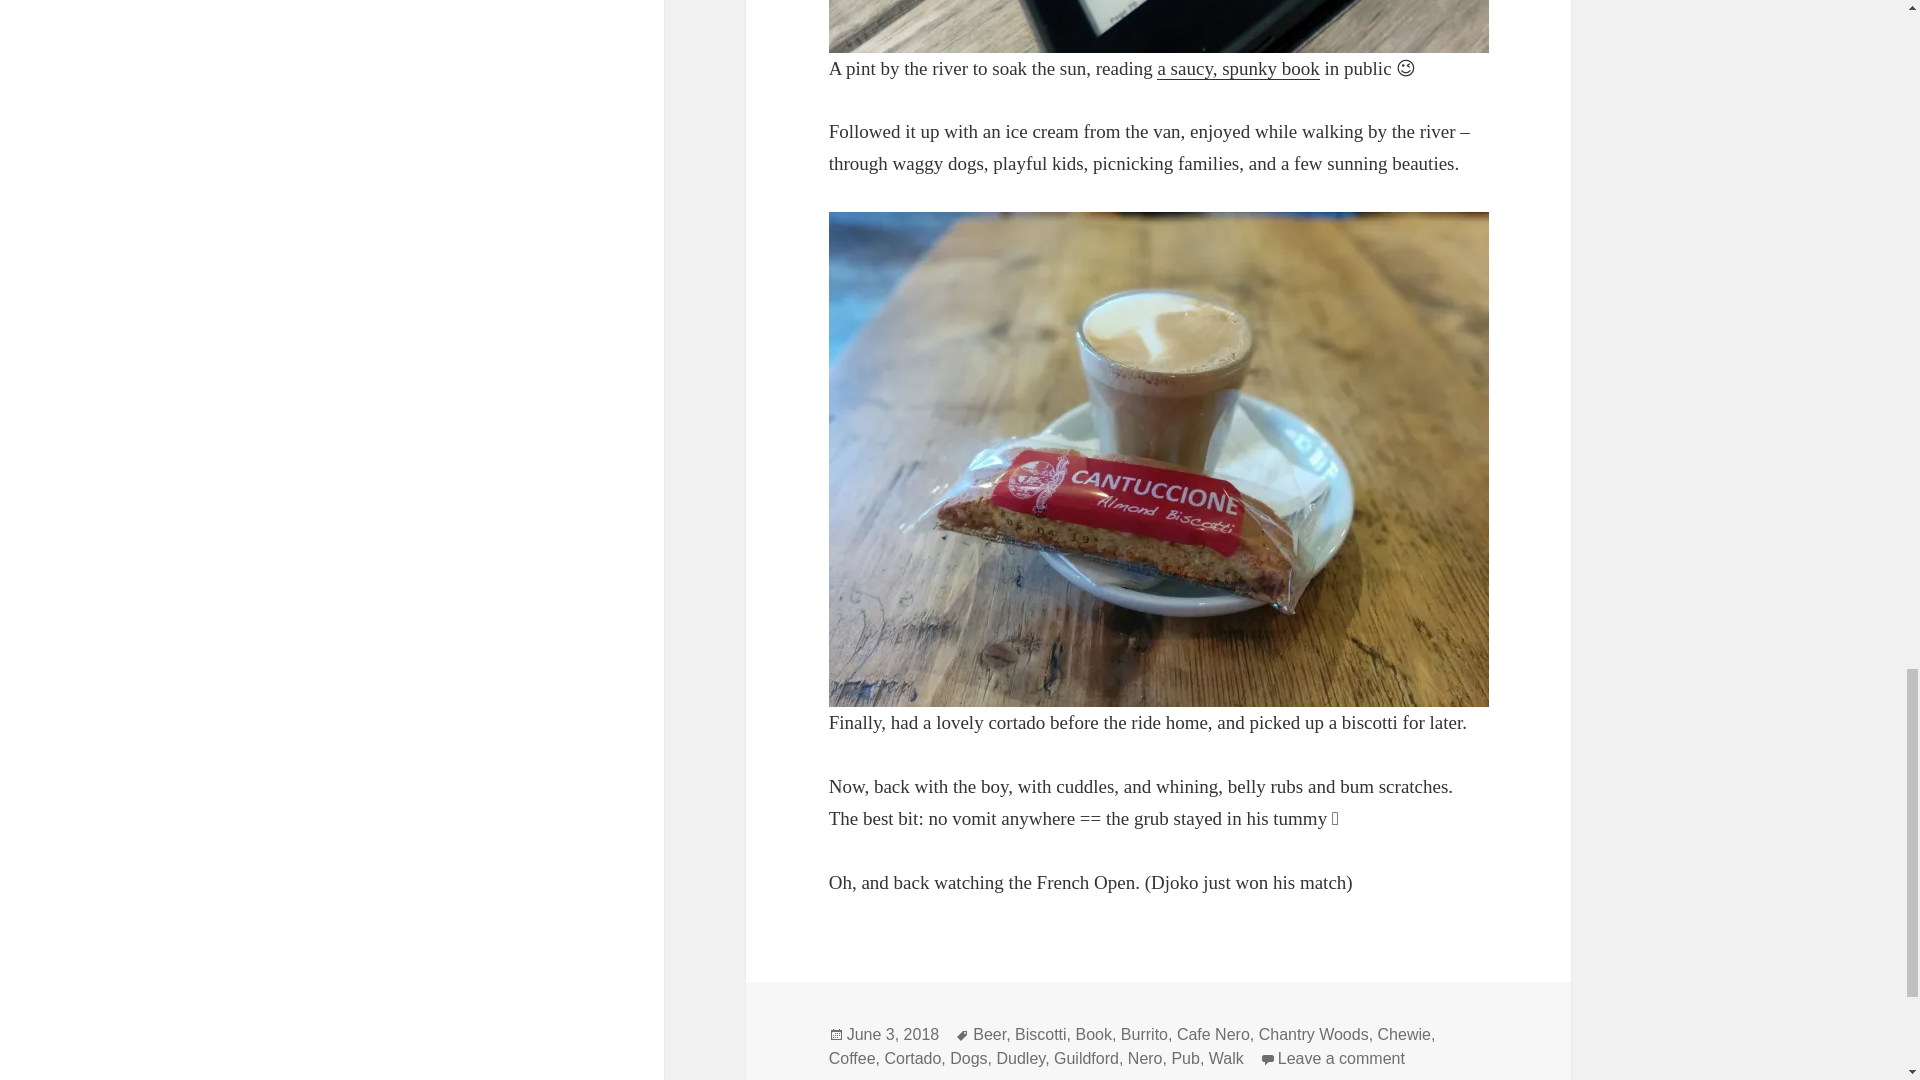 The width and height of the screenshot is (1920, 1080). Describe the element at coordinates (990, 1035) in the screenshot. I see `Beer` at that location.